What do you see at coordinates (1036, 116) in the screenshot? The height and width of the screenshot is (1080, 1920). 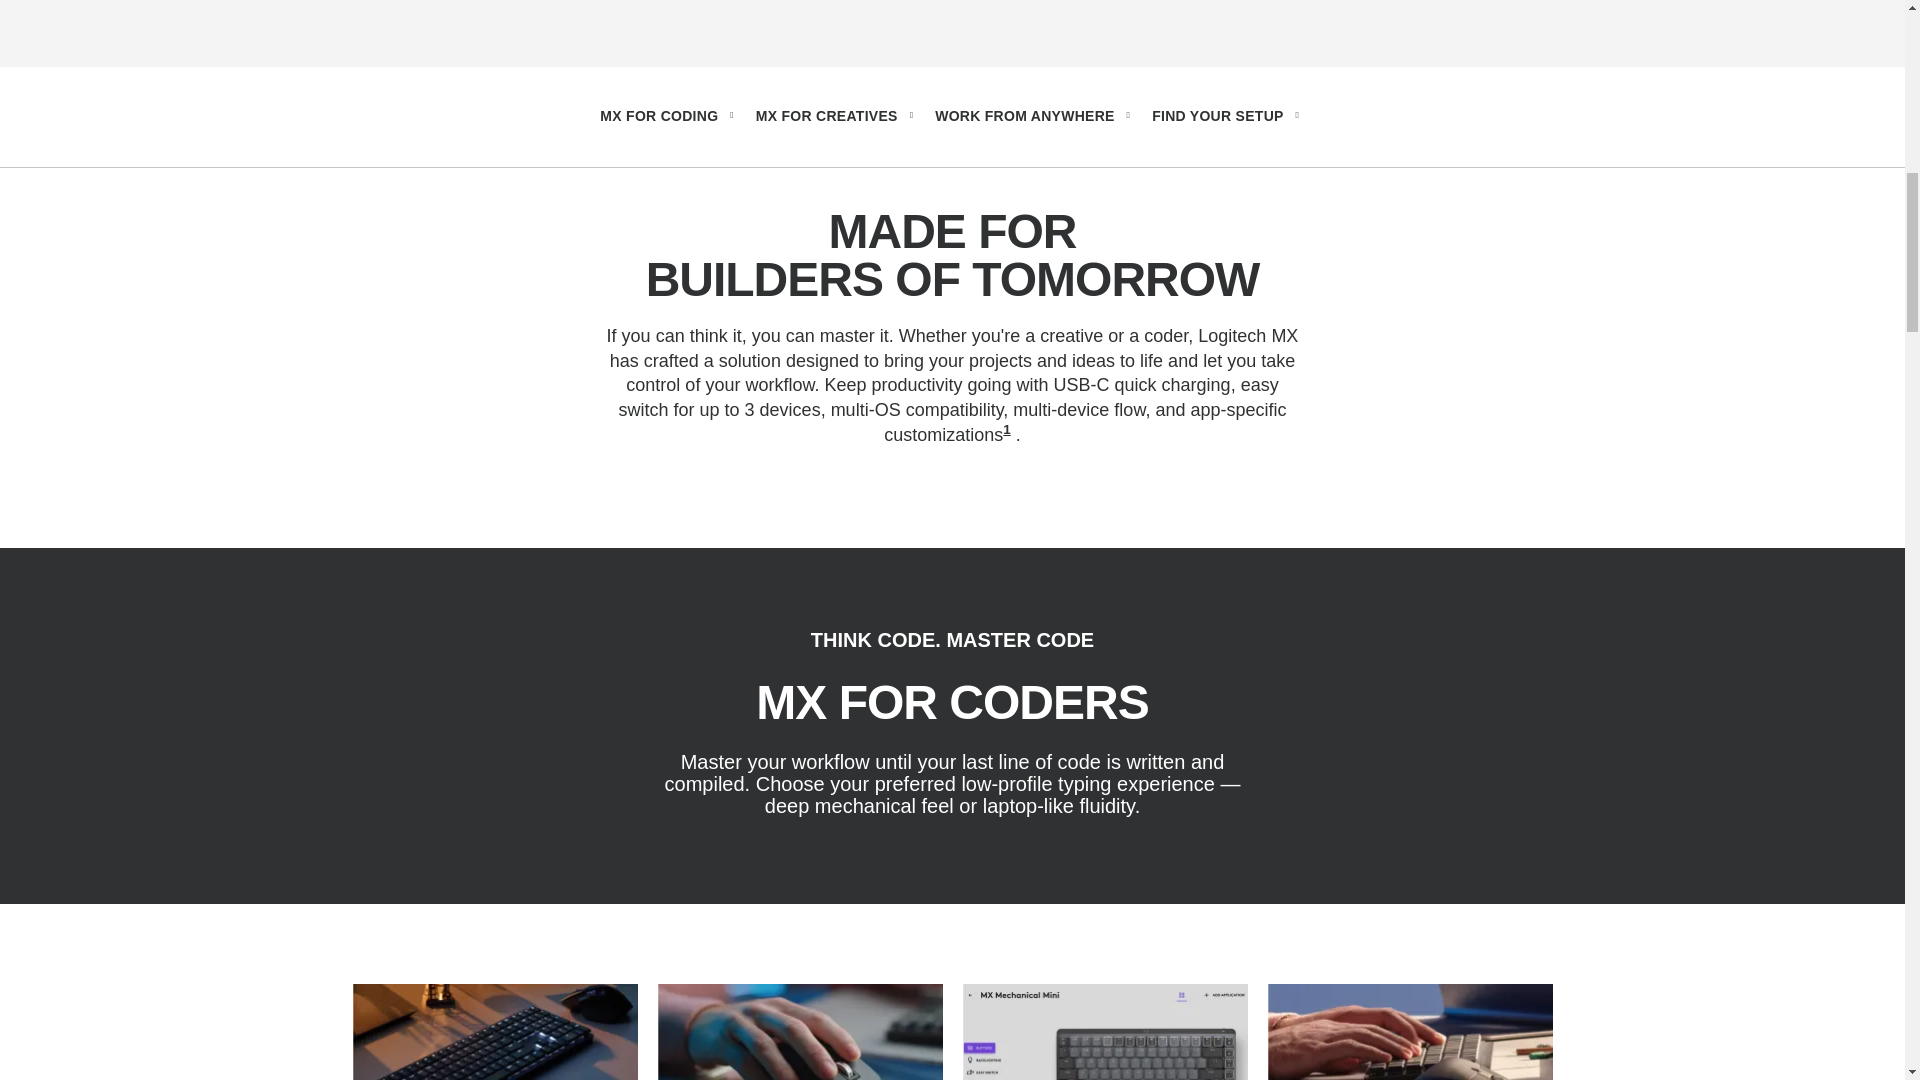 I see `WORK FROM ANYWHERE` at bounding box center [1036, 116].